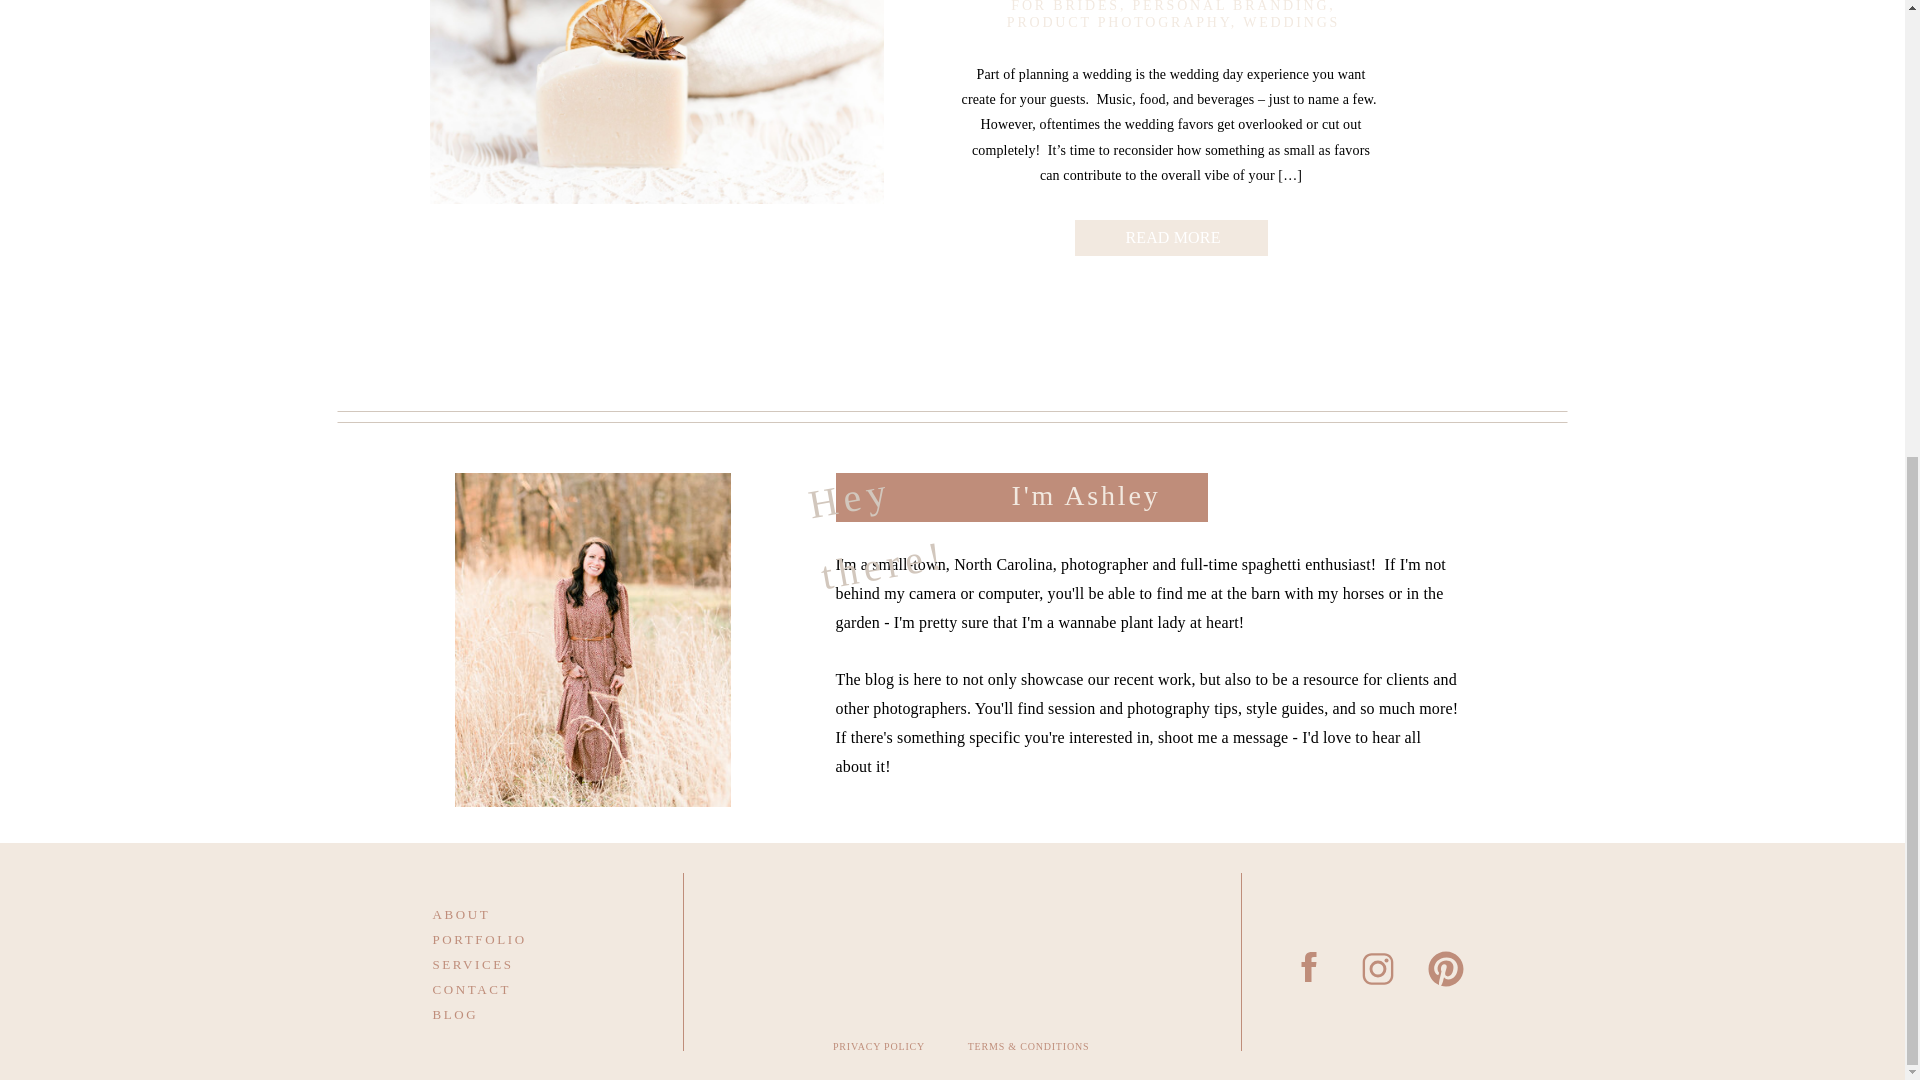 This screenshot has width=1920, height=1080. Describe the element at coordinates (1291, 22) in the screenshot. I see `WEDDINGS` at that location.